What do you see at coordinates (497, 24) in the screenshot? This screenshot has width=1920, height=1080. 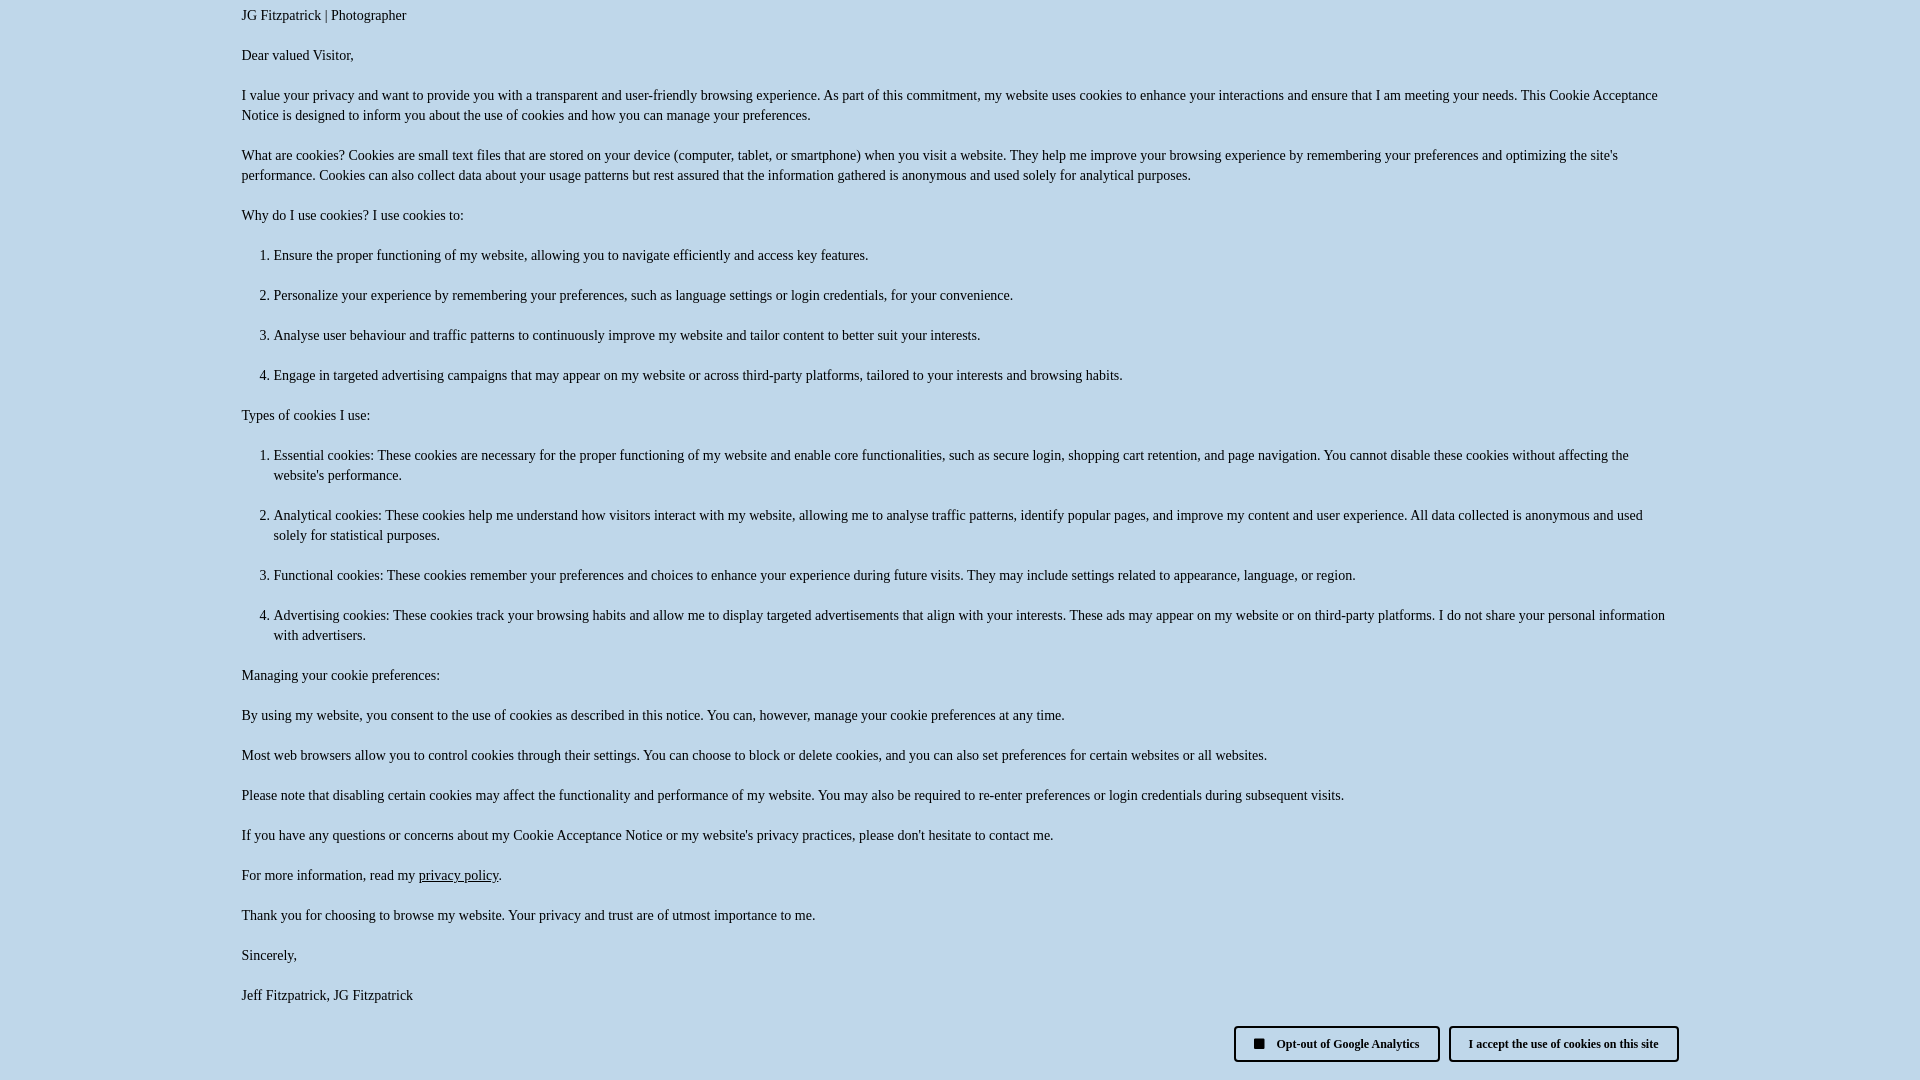 I see `Contact` at bounding box center [497, 24].